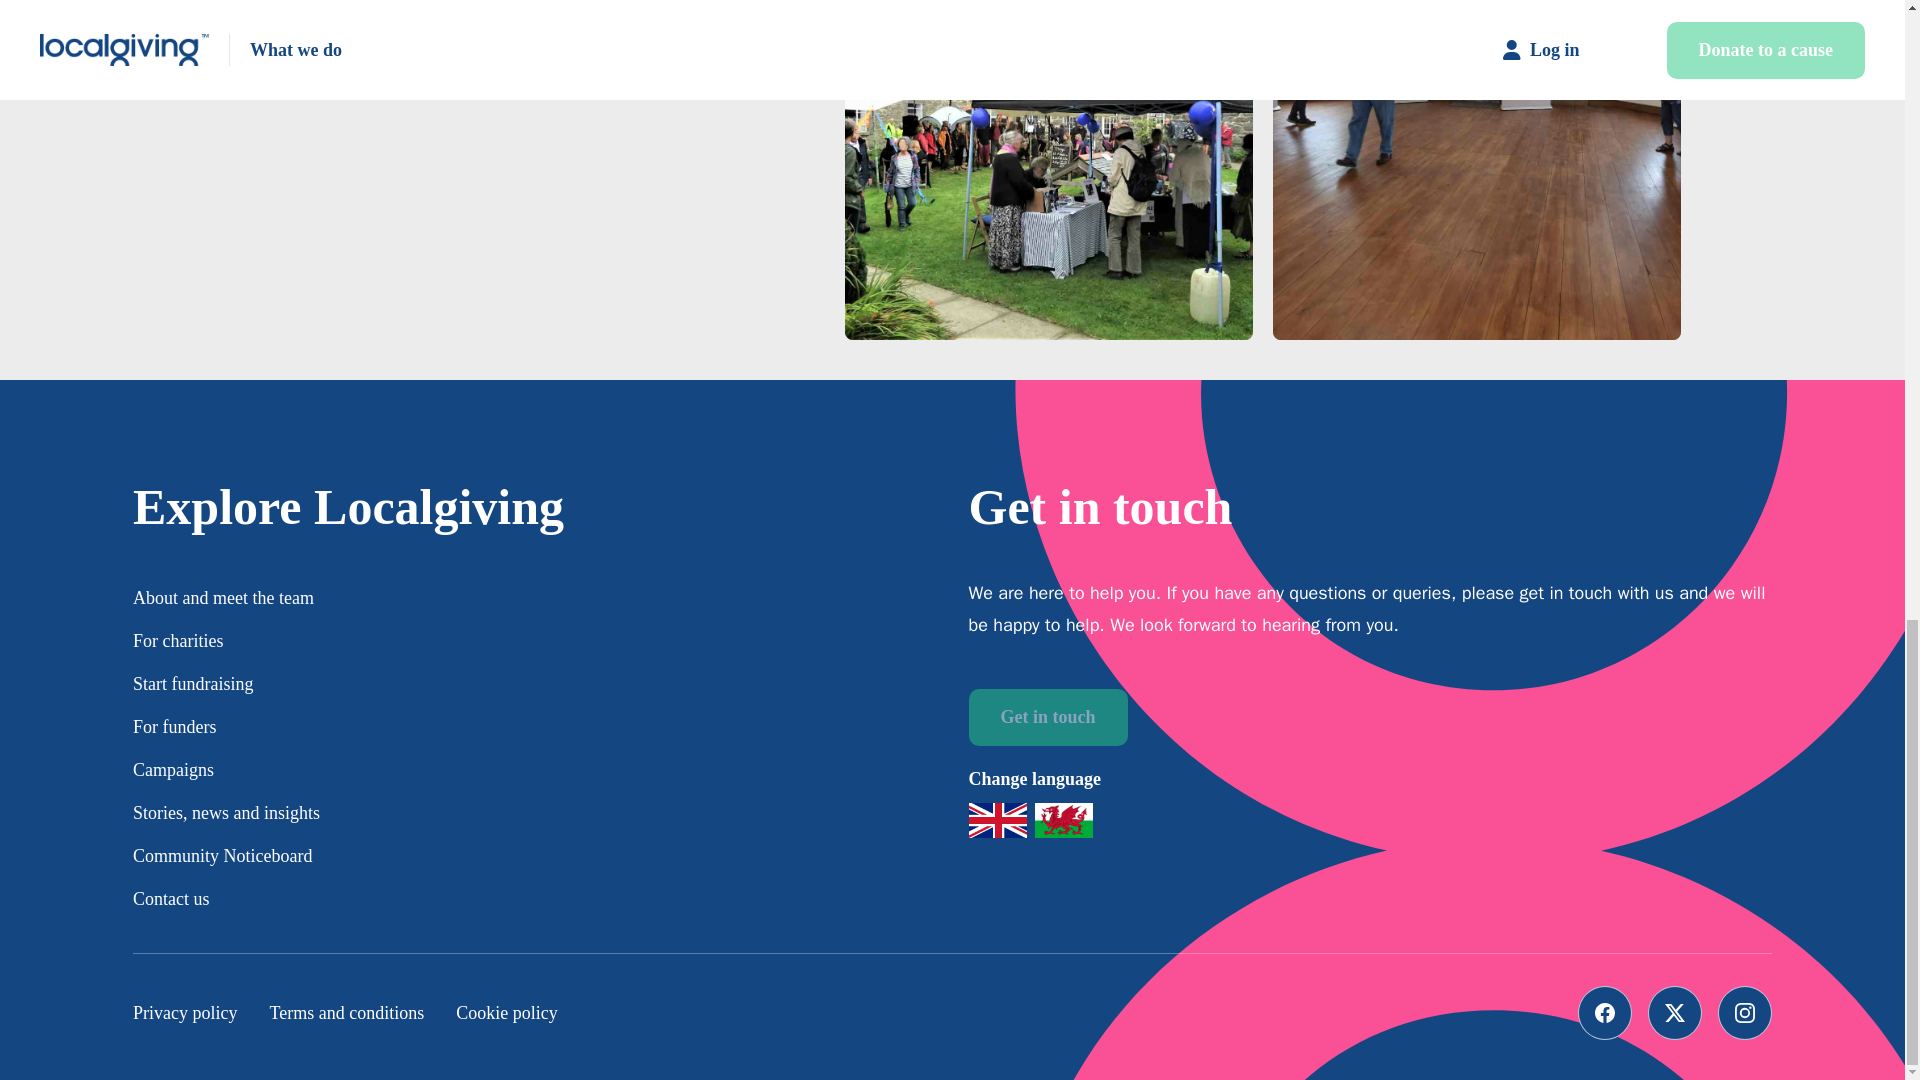  I want to click on Cookie policy, so click(507, 1012).